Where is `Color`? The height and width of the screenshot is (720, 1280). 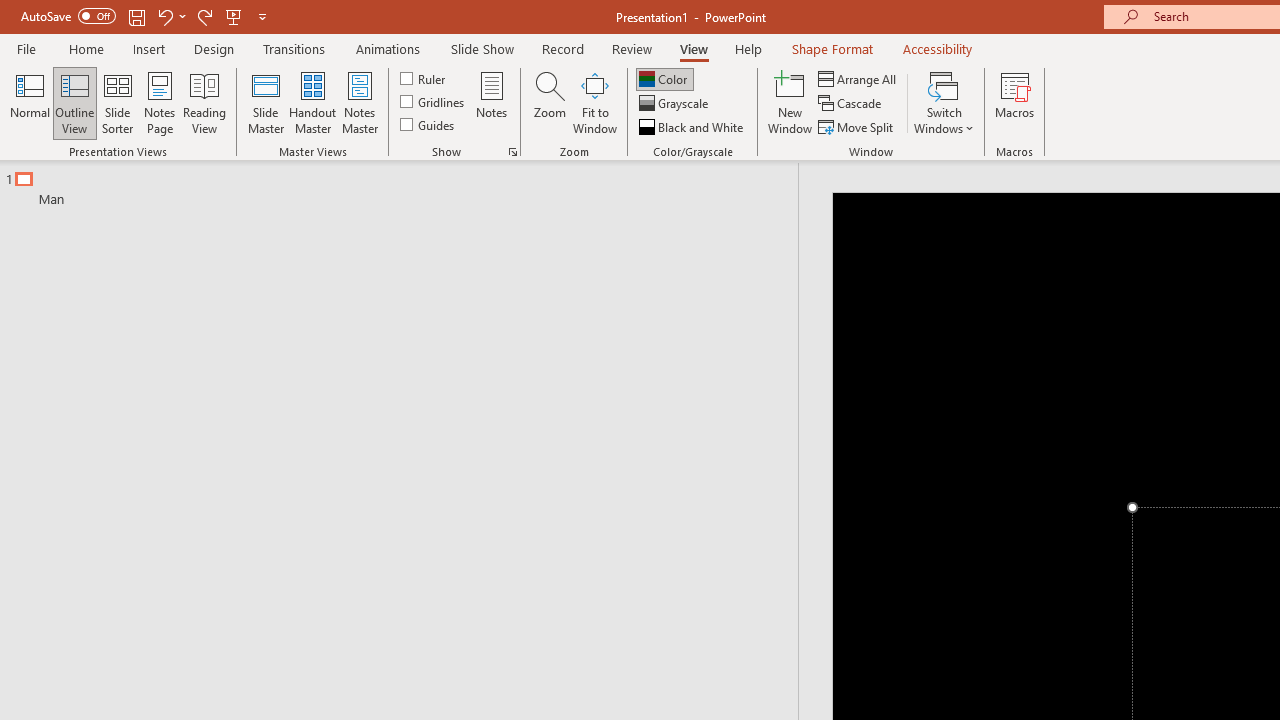
Color is located at coordinates (664, 78).